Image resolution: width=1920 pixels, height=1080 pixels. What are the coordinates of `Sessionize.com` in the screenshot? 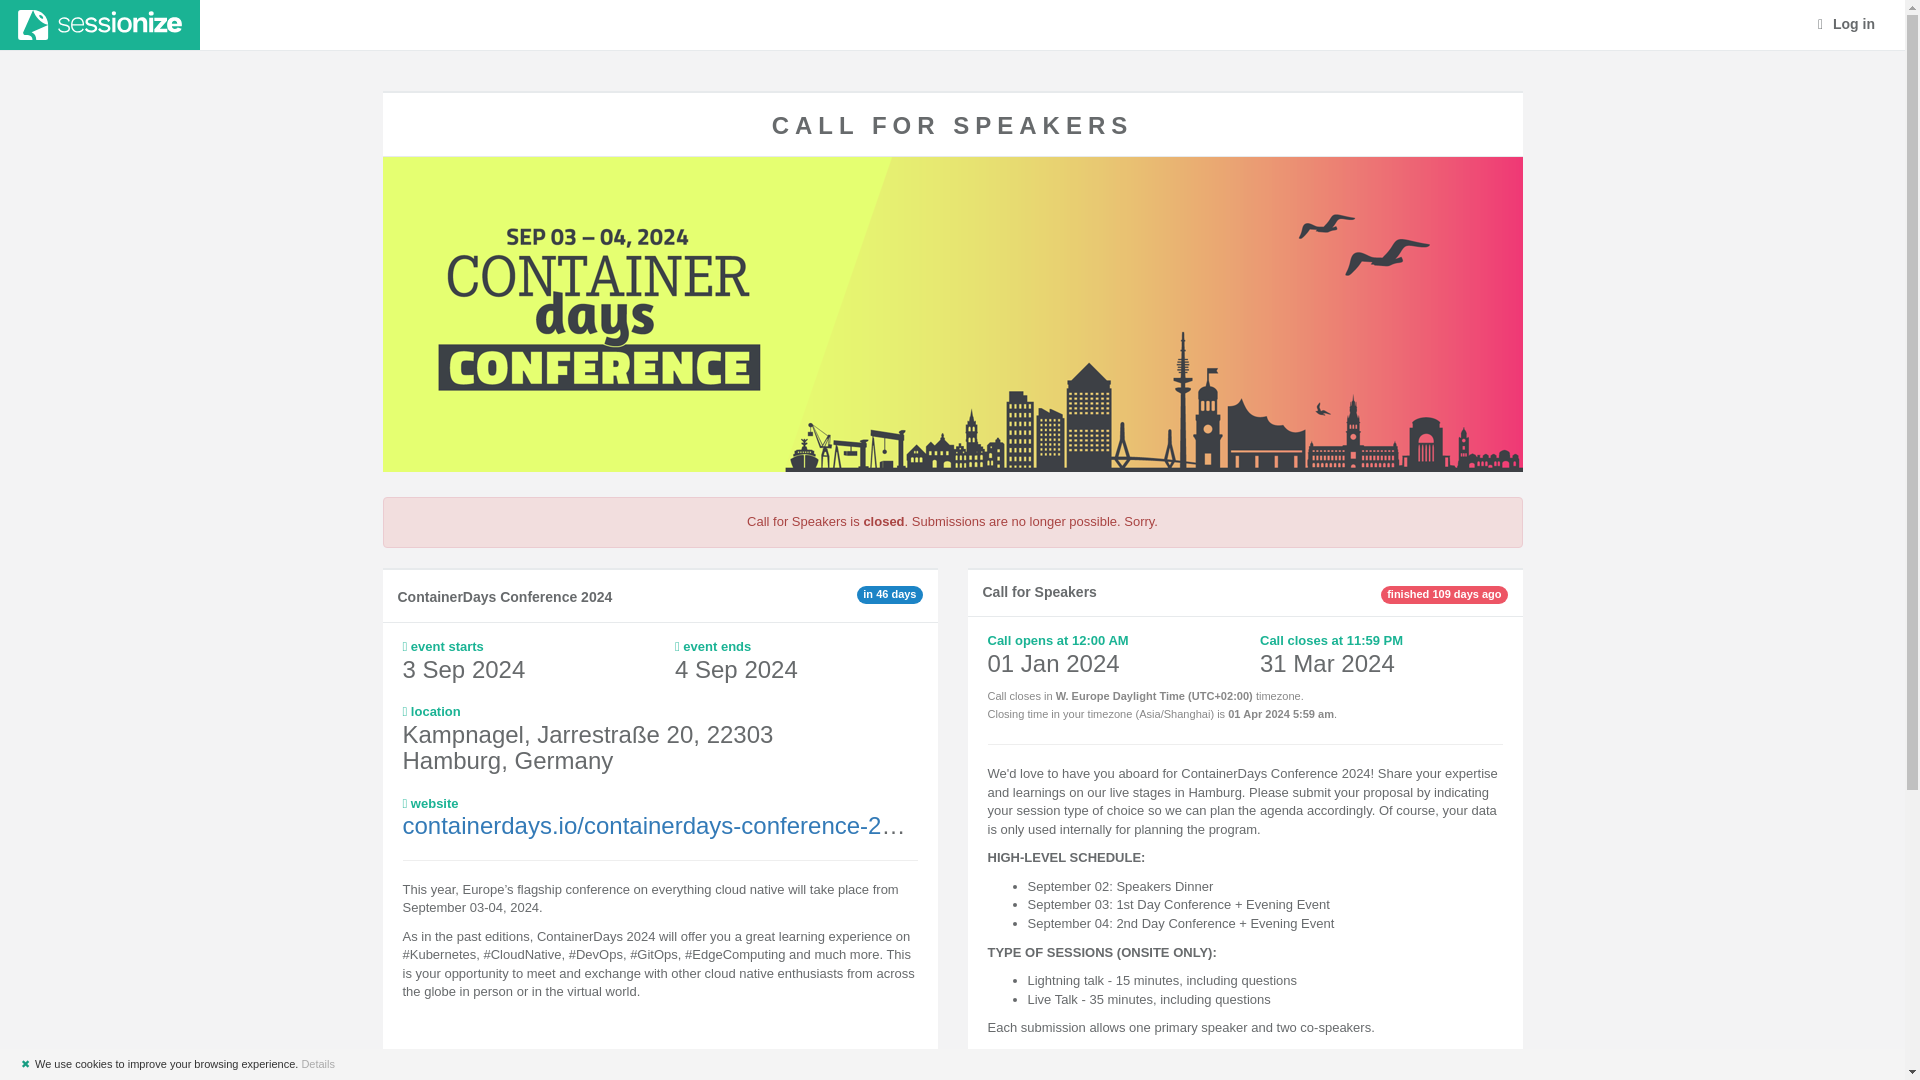 It's located at (100, 24).